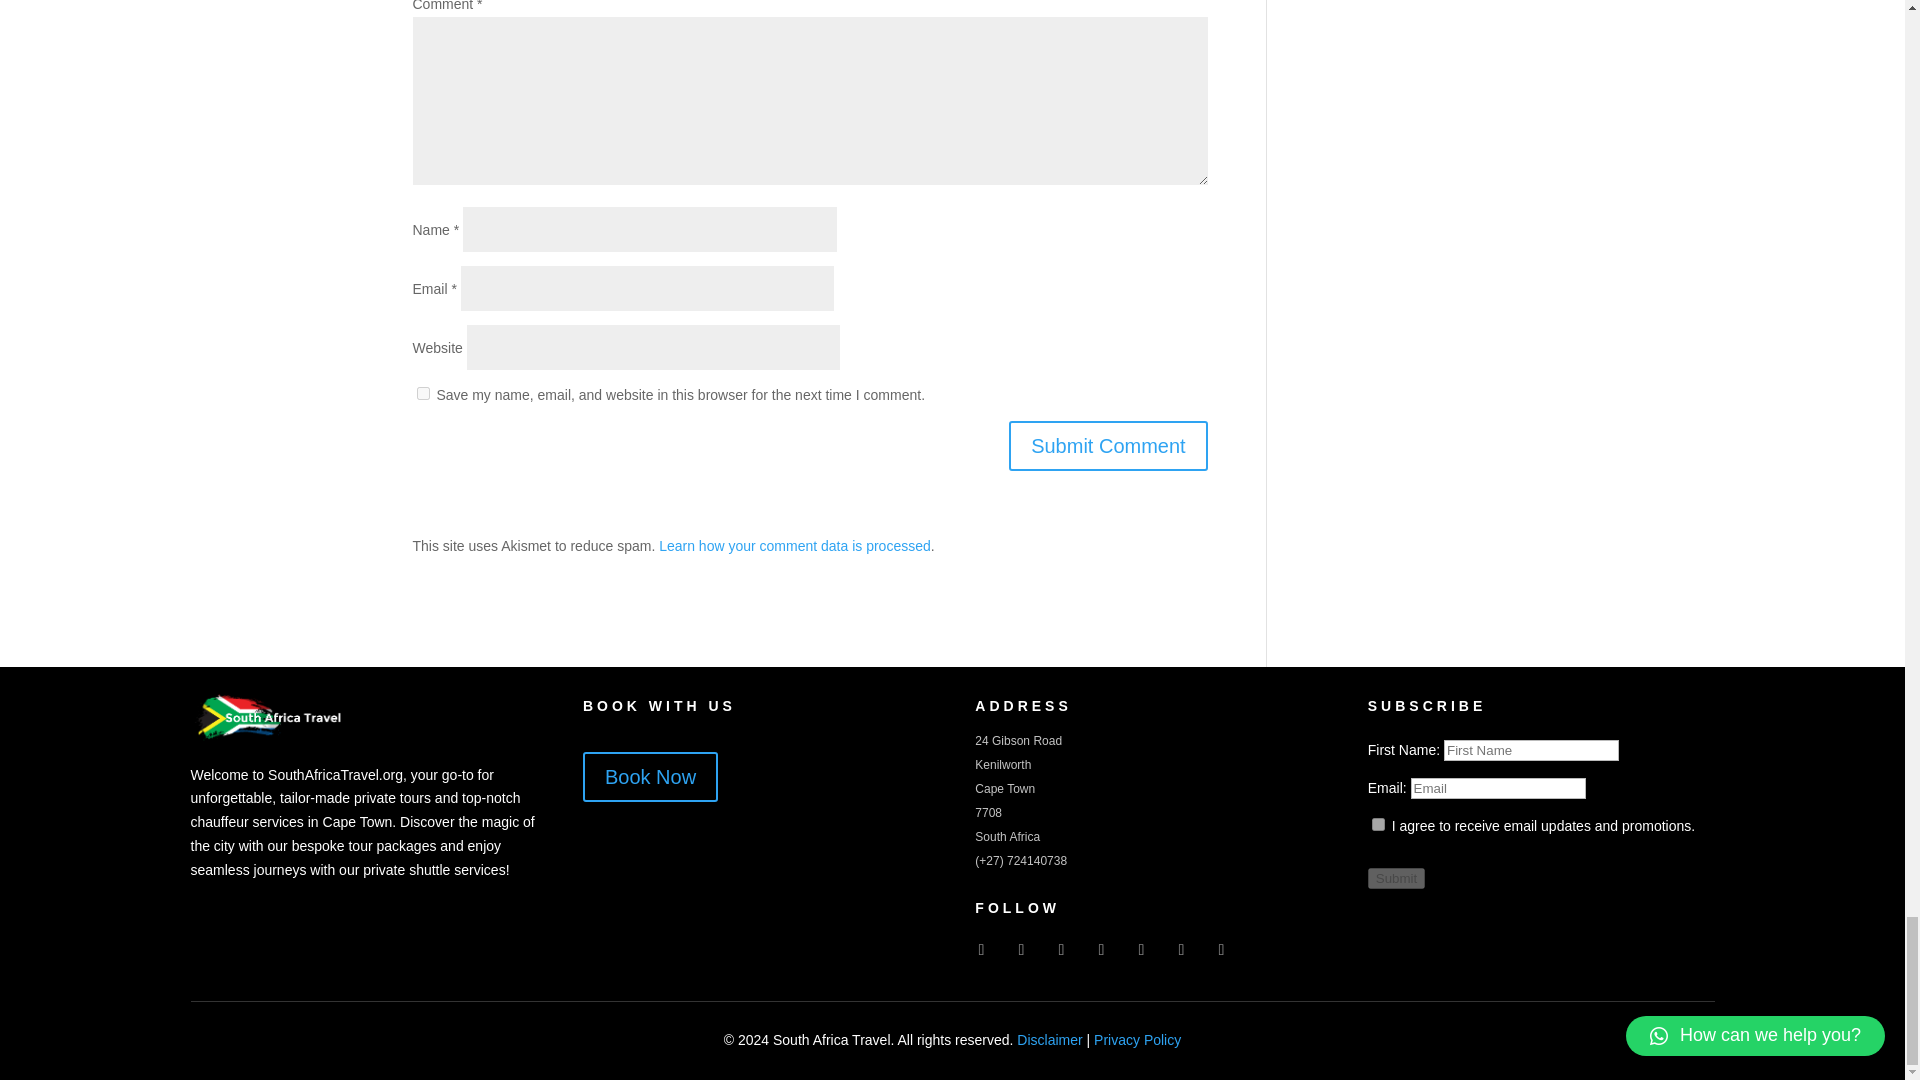 The width and height of the screenshot is (1920, 1080). What do you see at coordinates (794, 546) in the screenshot?
I see `Learn how your comment data is processed` at bounding box center [794, 546].